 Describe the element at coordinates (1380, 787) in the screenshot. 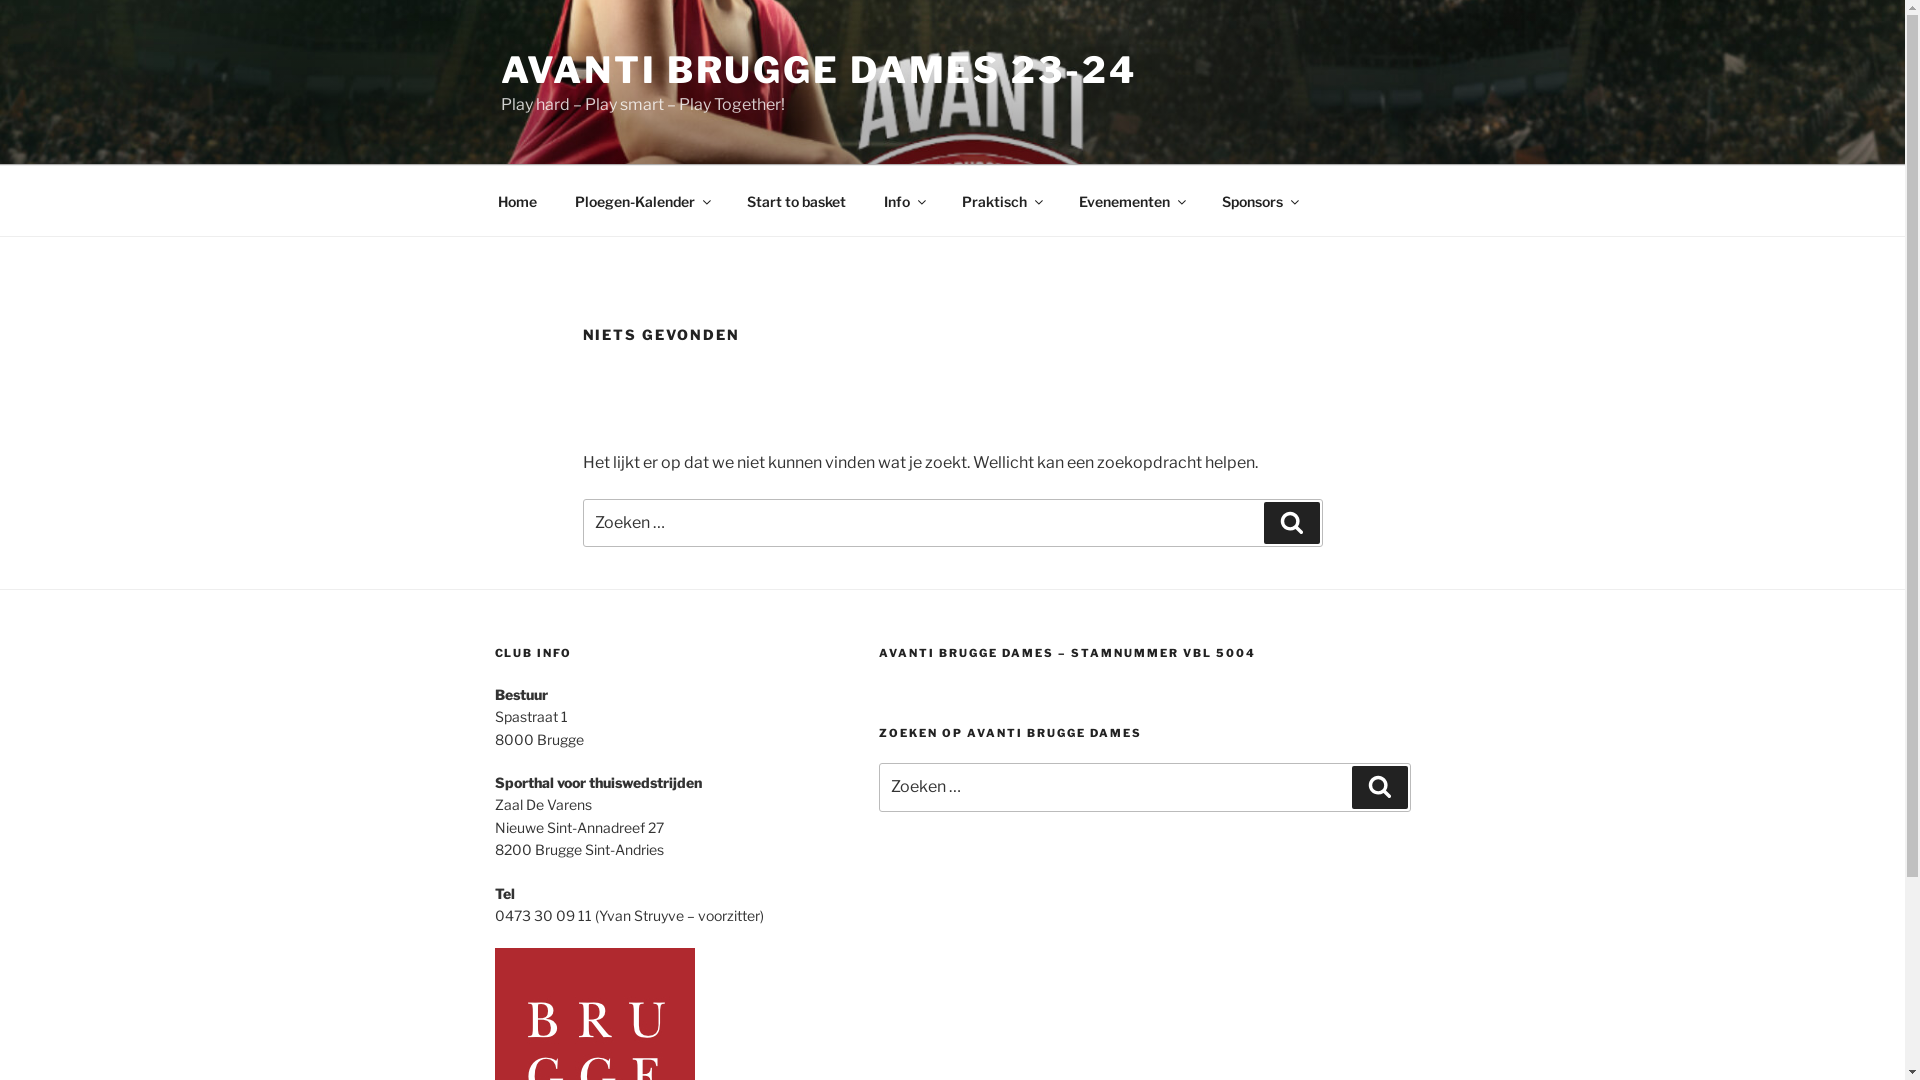

I see `Zoeken` at that location.